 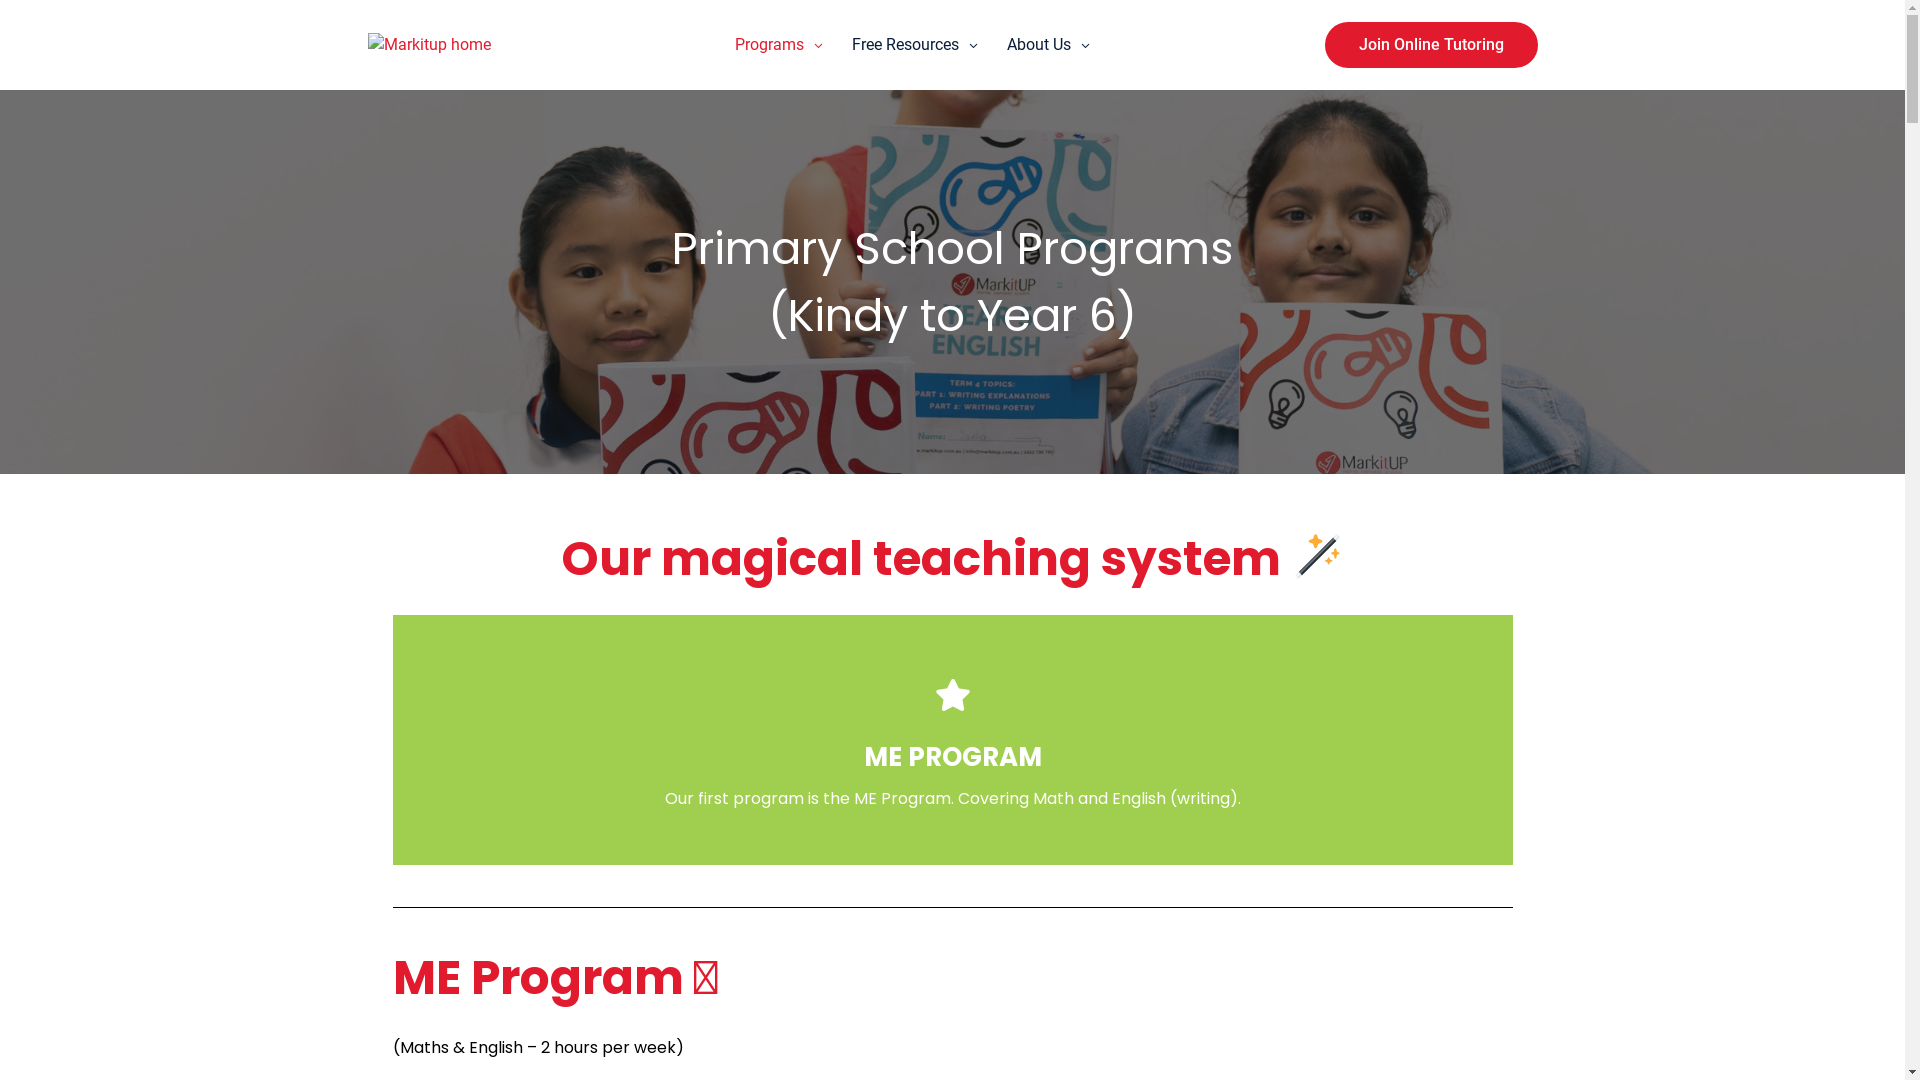 I want to click on Join Online Tutoring, so click(x=1430, y=45).